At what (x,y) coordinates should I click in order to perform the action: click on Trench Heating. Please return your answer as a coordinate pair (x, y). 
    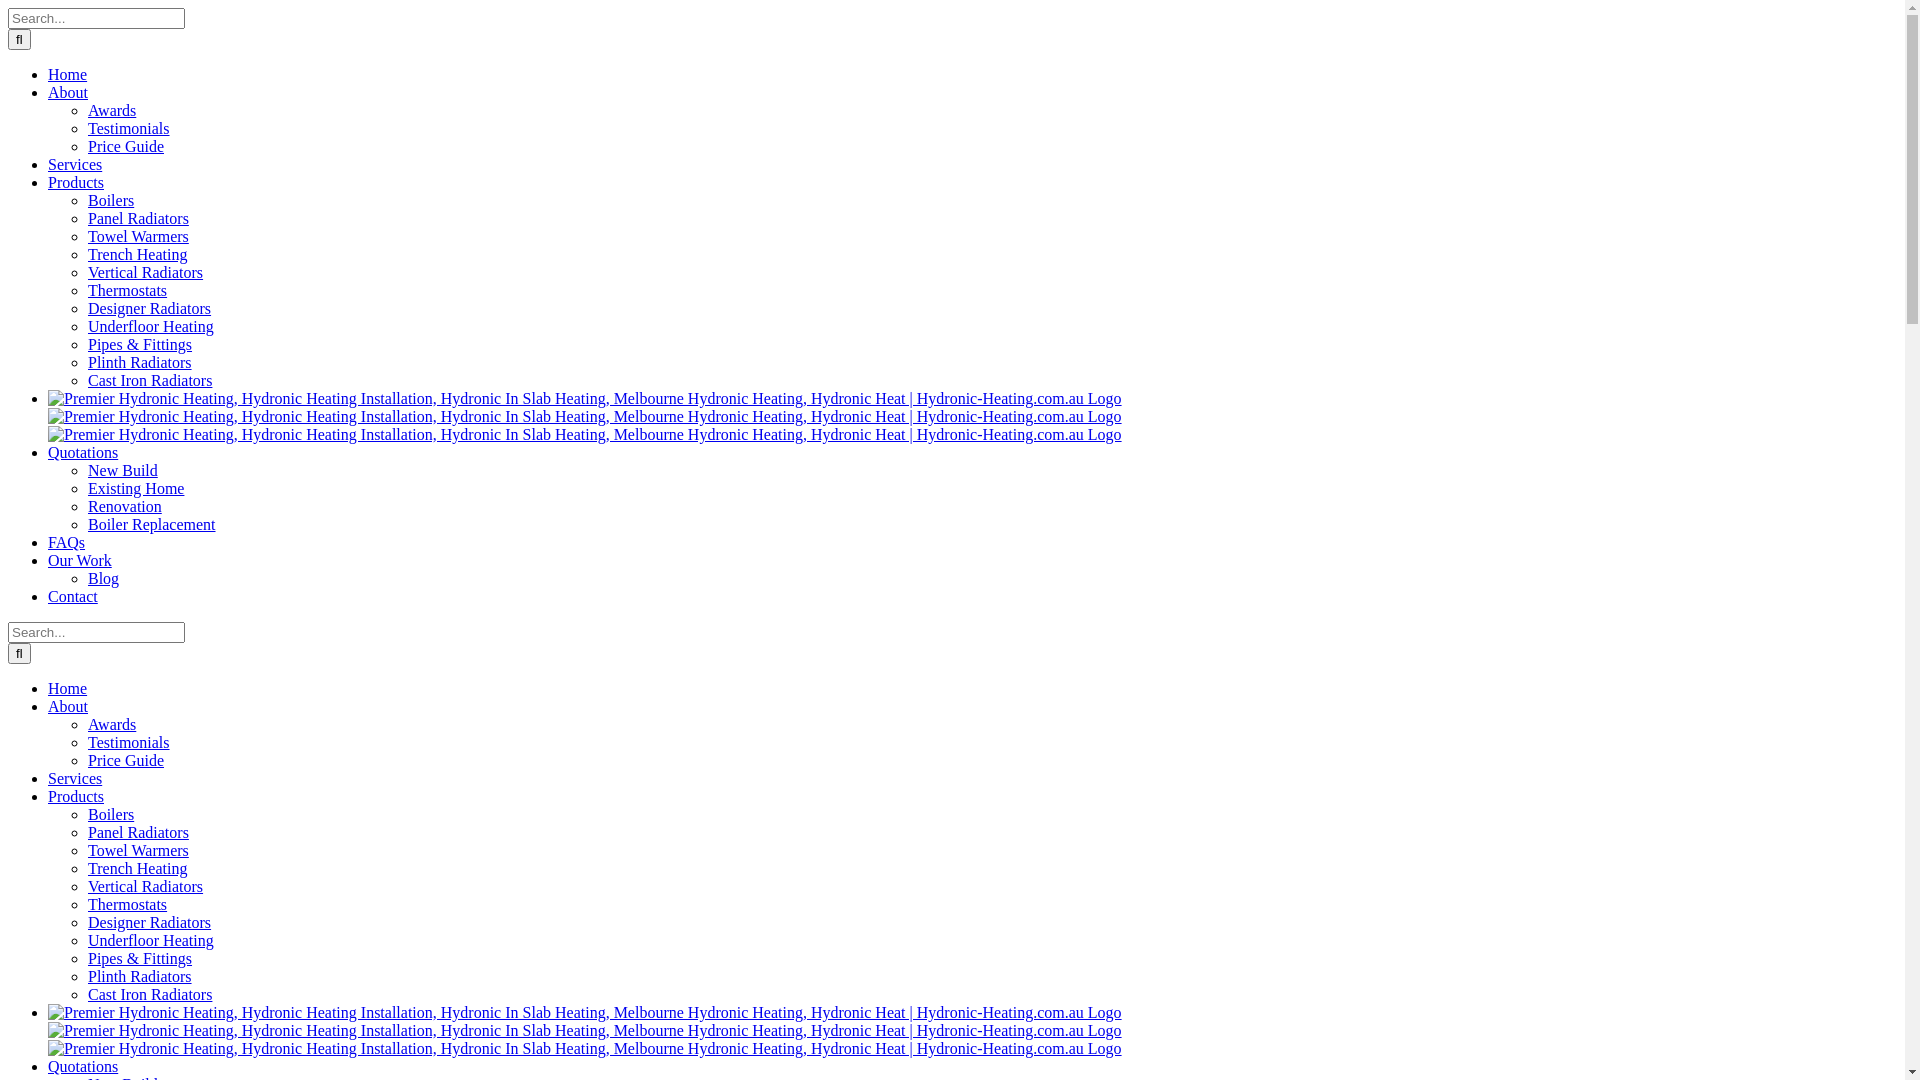
    Looking at the image, I should click on (138, 254).